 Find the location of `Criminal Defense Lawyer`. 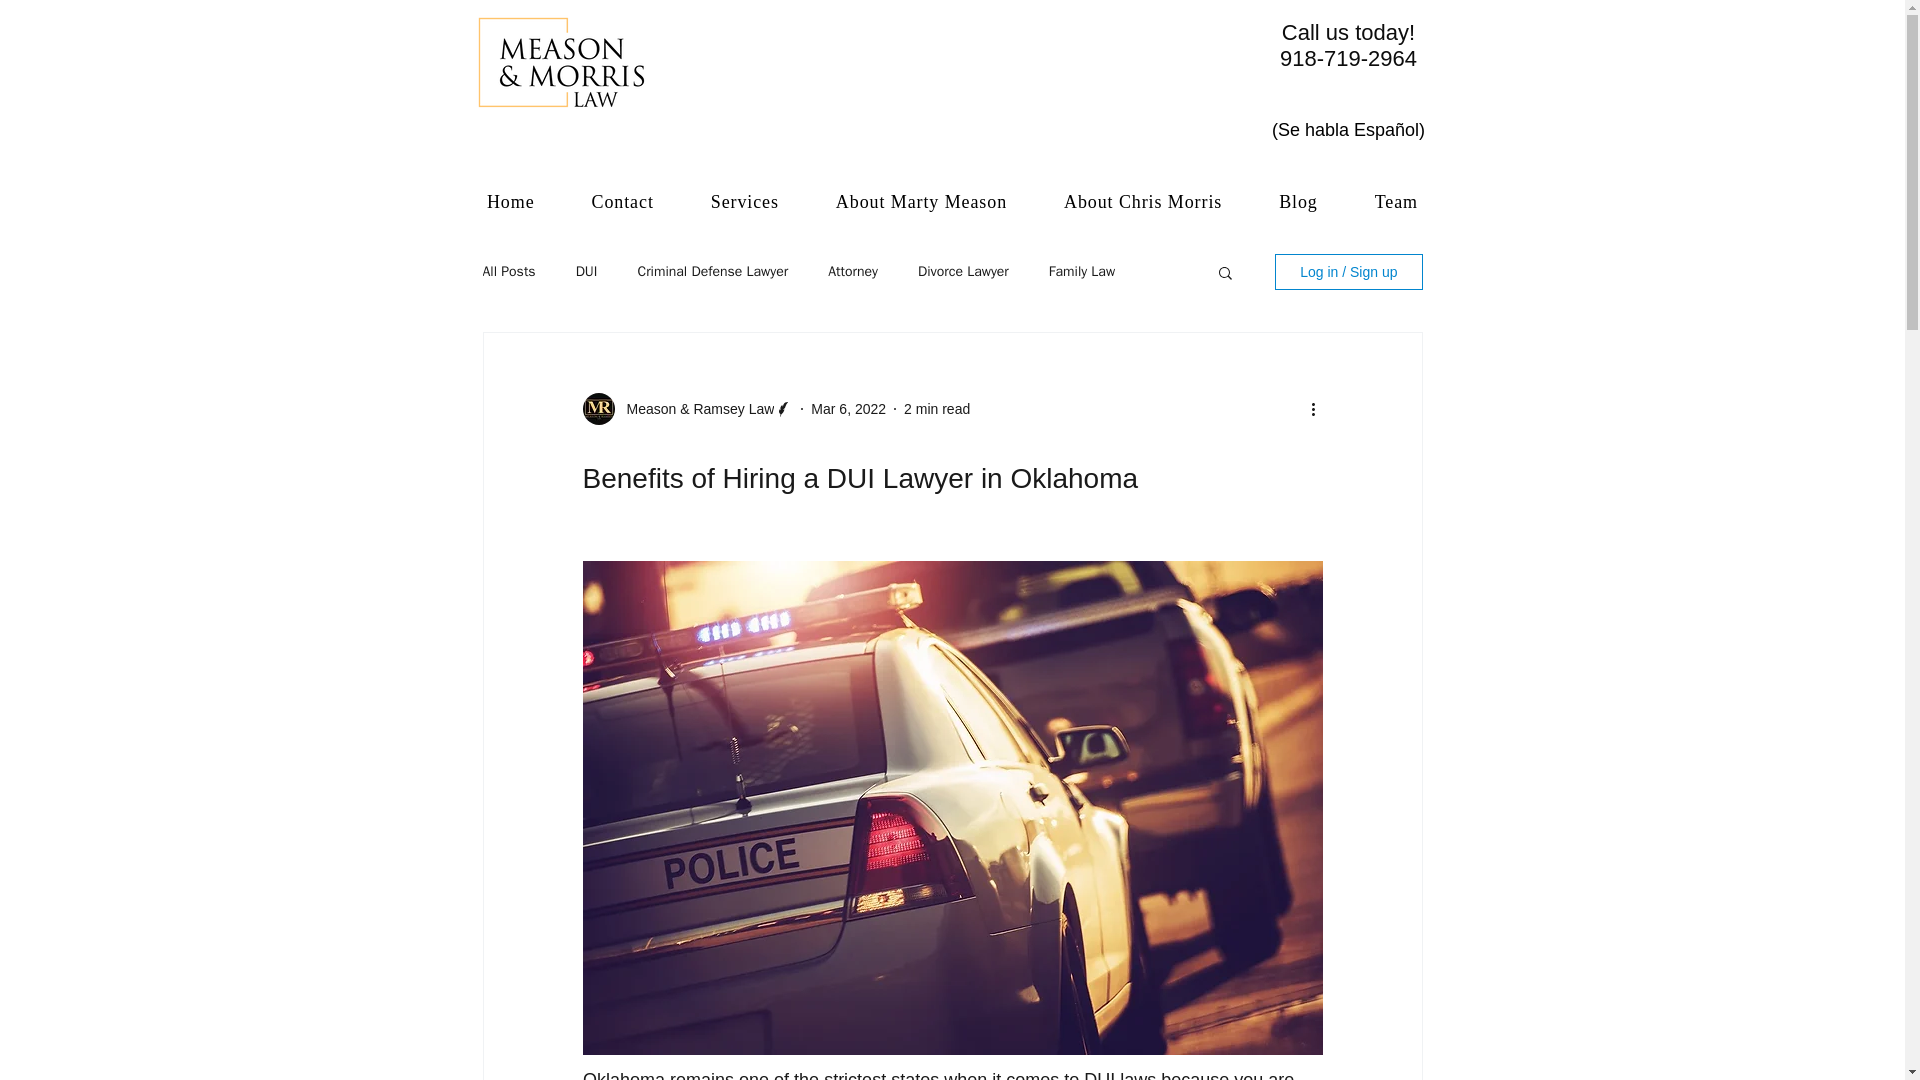

Criminal Defense Lawyer is located at coordinates (963, 272).